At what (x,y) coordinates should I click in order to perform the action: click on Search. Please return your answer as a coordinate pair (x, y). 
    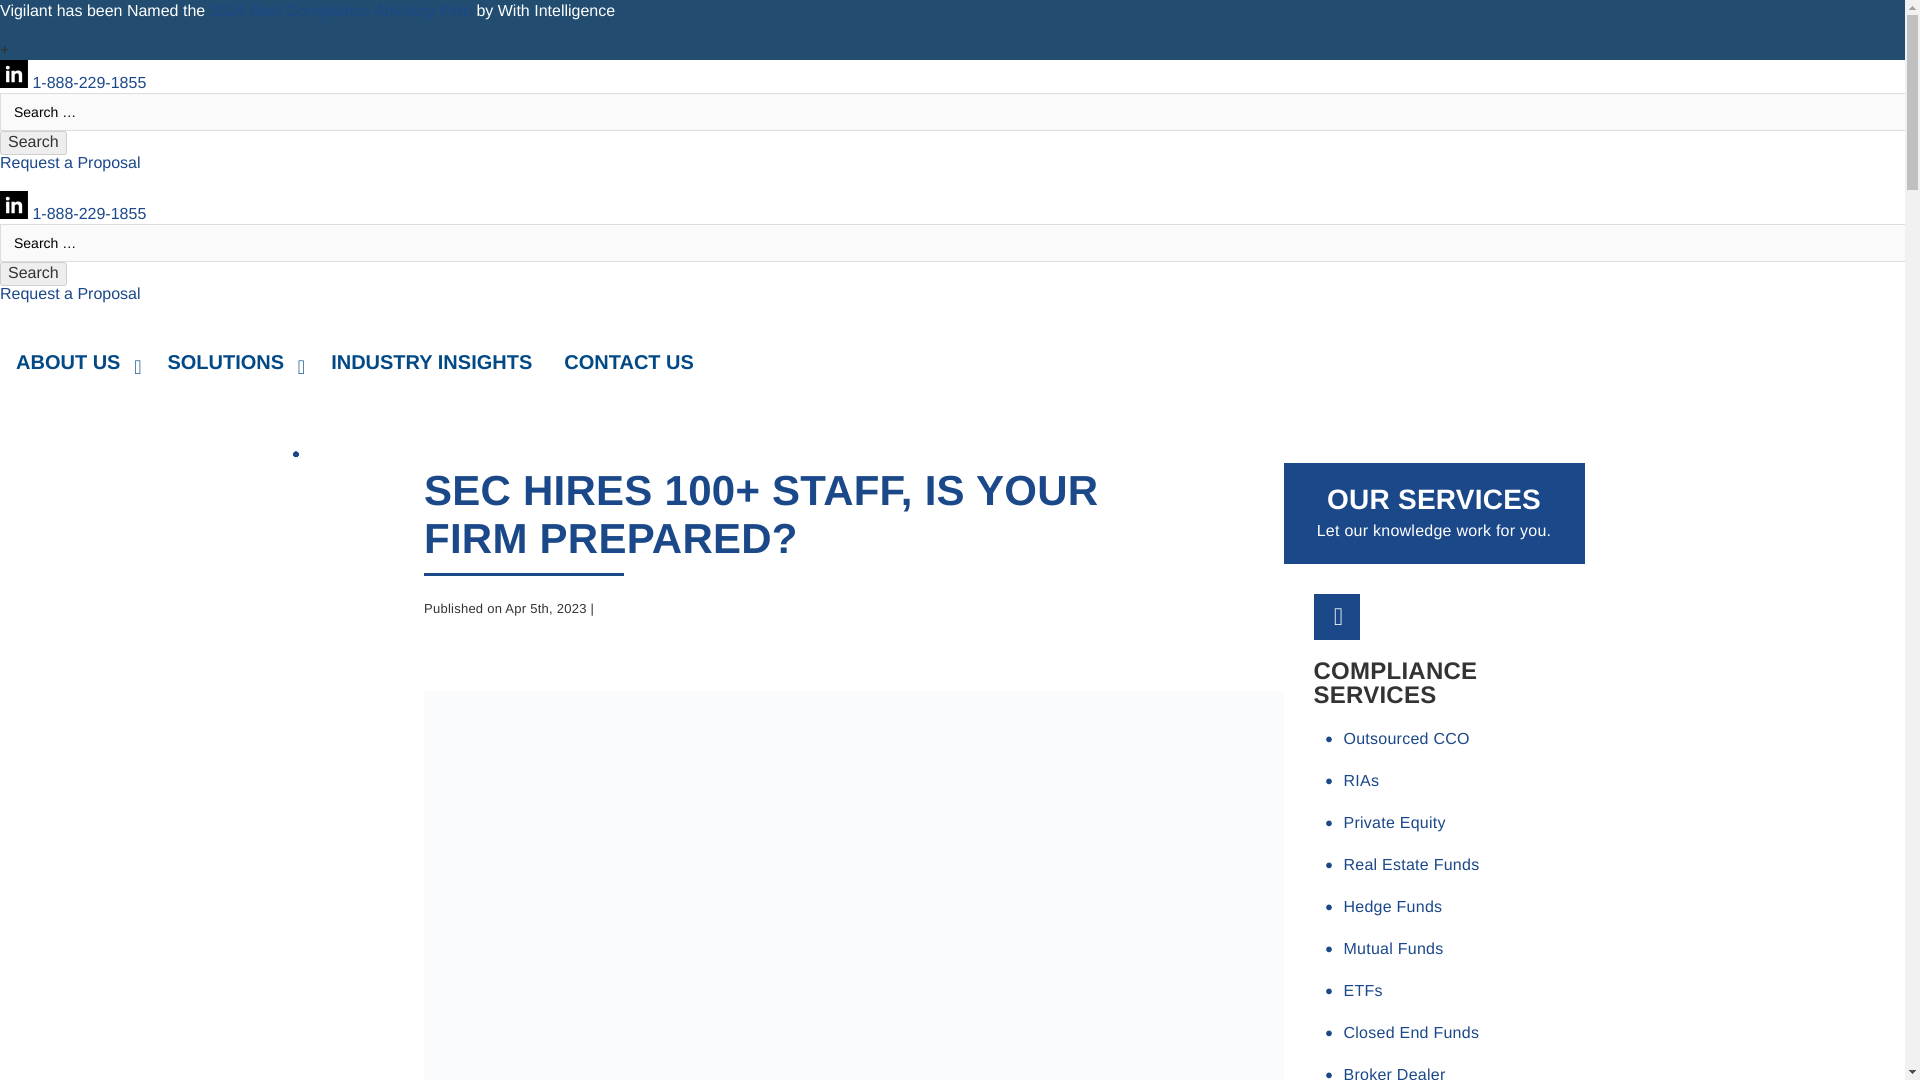
    Looking at the image, I should click on (88, 82).